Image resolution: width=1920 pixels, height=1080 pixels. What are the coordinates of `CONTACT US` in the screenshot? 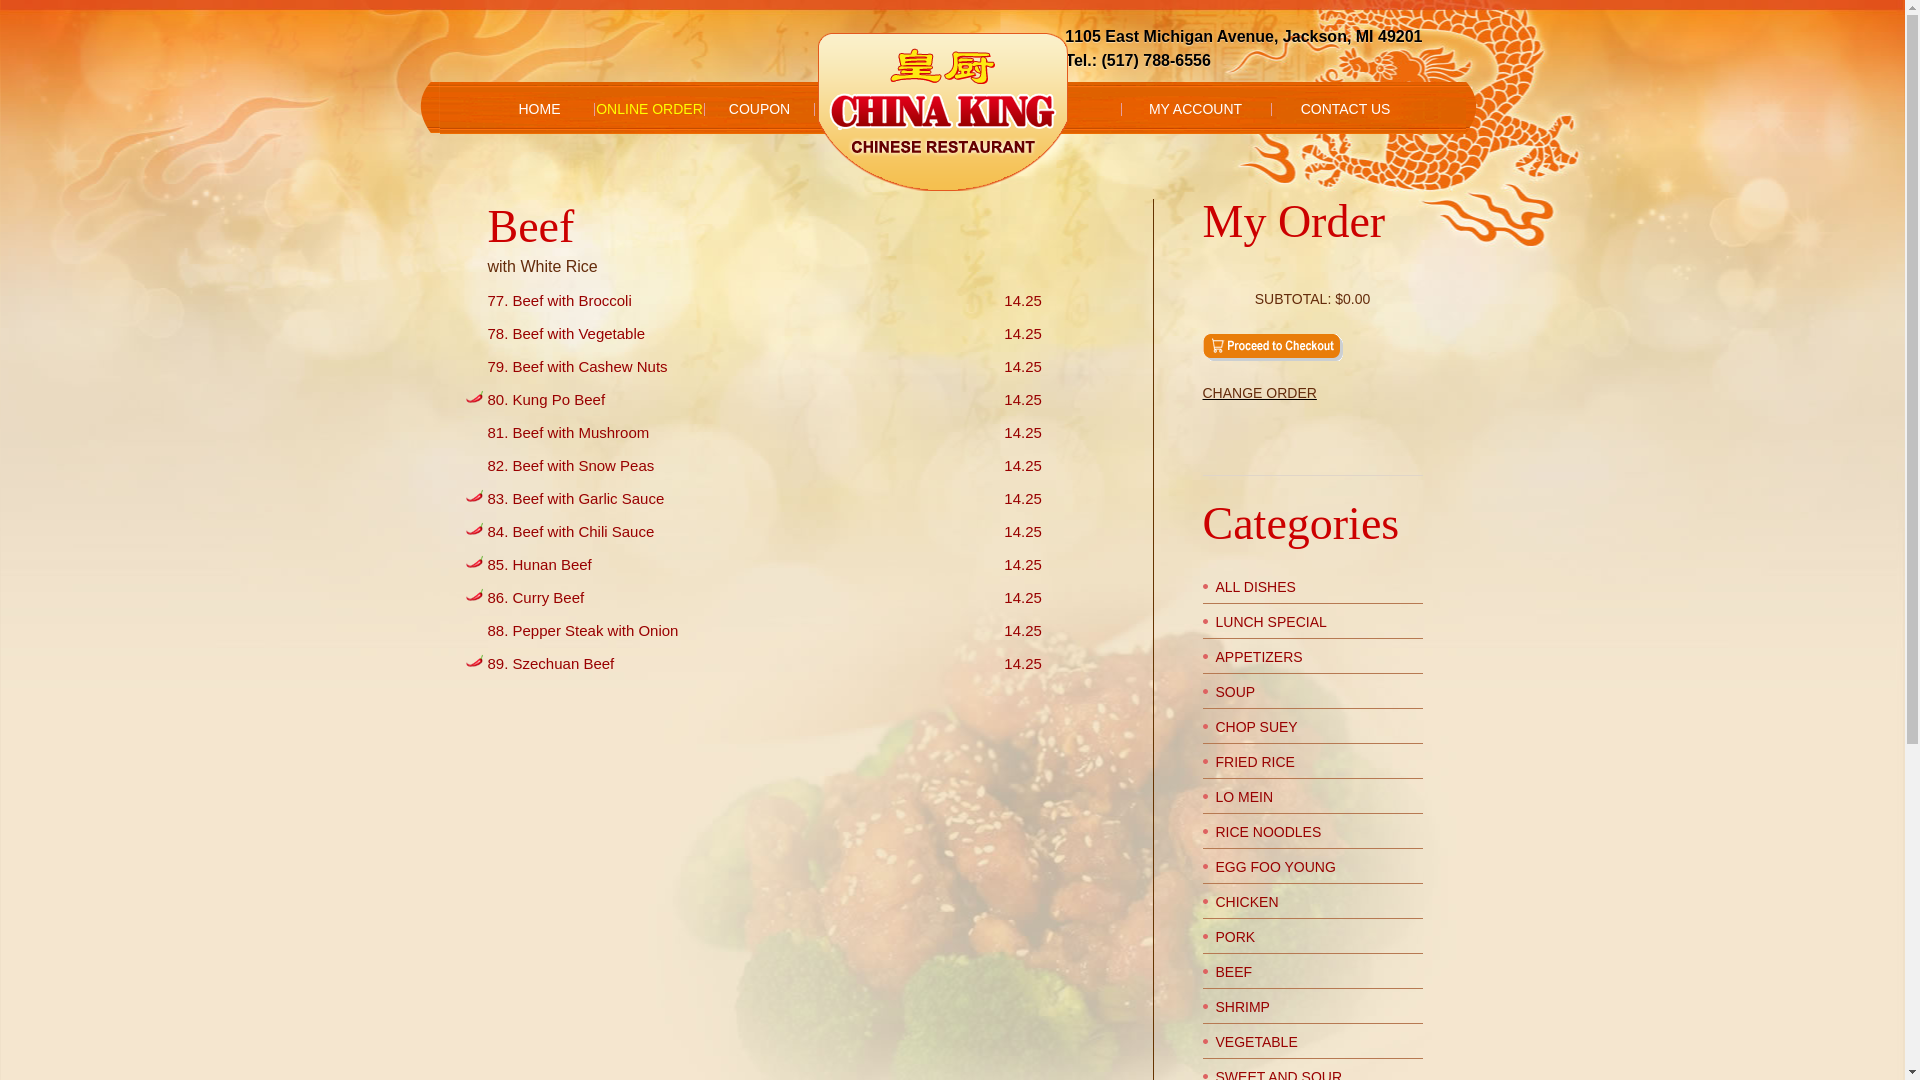 It's located at (1345, 109).